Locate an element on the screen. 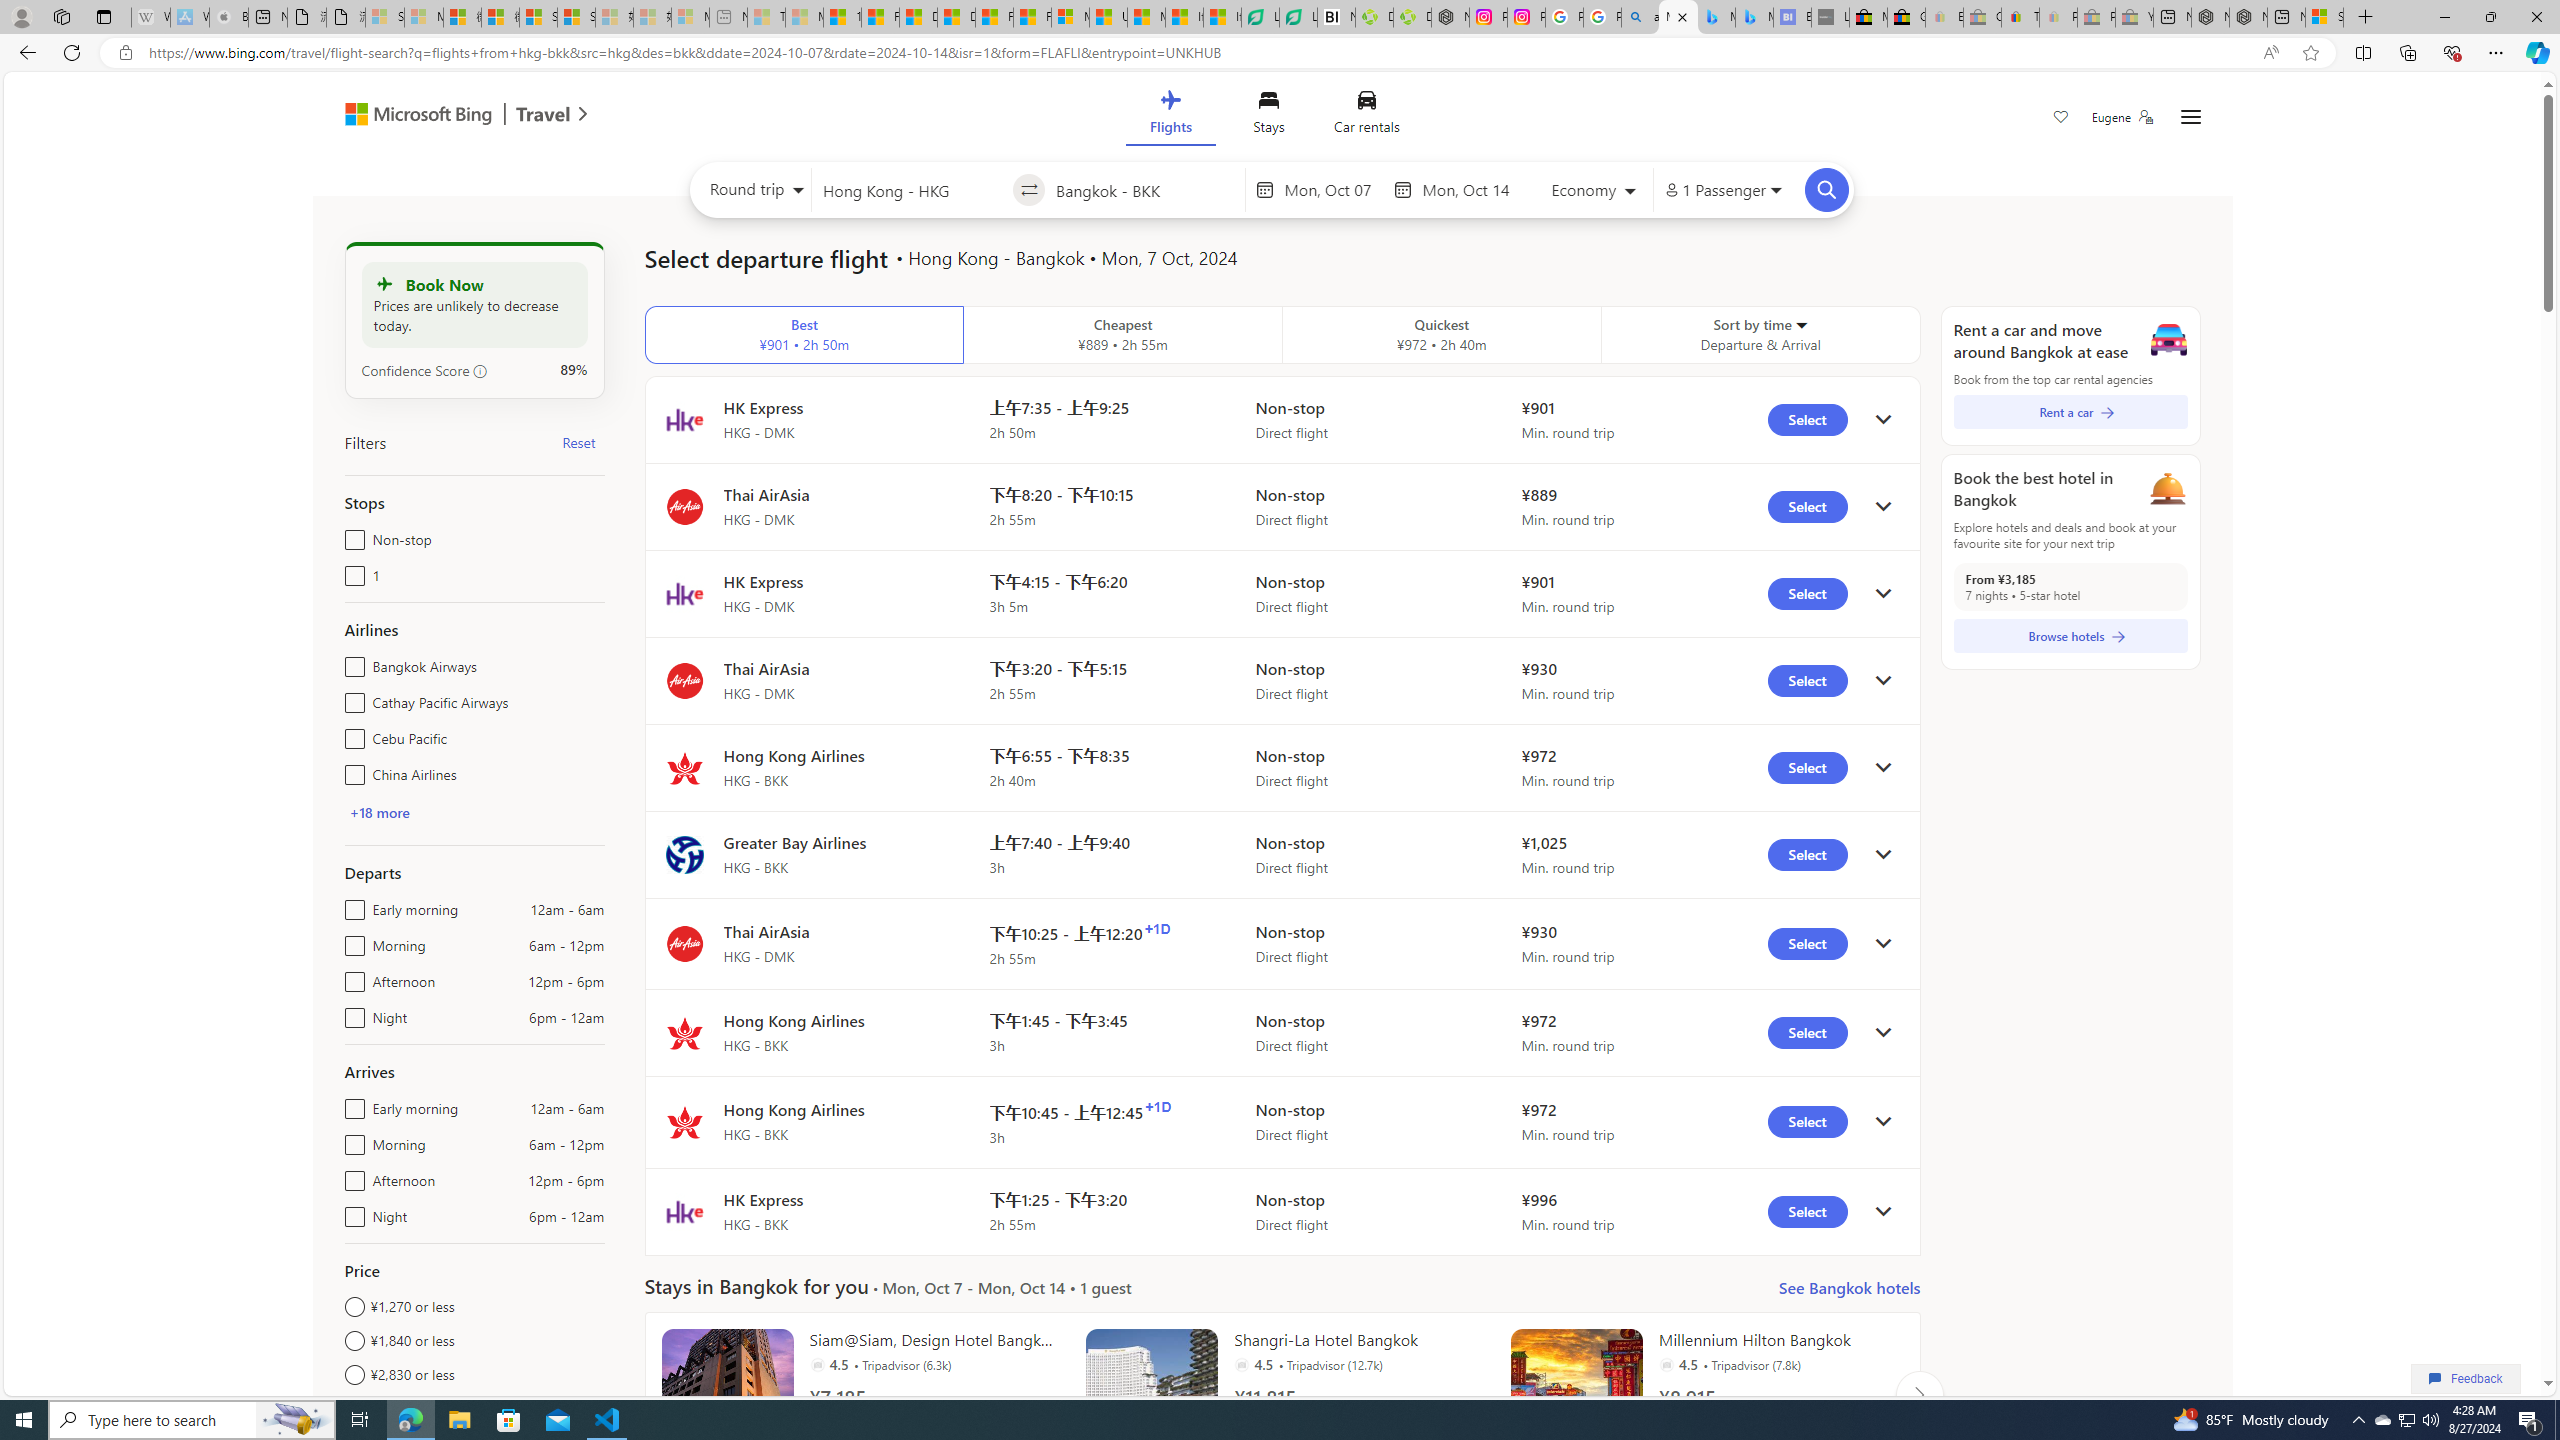 The height and width of the screenshot is (1440, 2560). Top Stories - MSN - Sleeping is located at coordinates (766, 17).